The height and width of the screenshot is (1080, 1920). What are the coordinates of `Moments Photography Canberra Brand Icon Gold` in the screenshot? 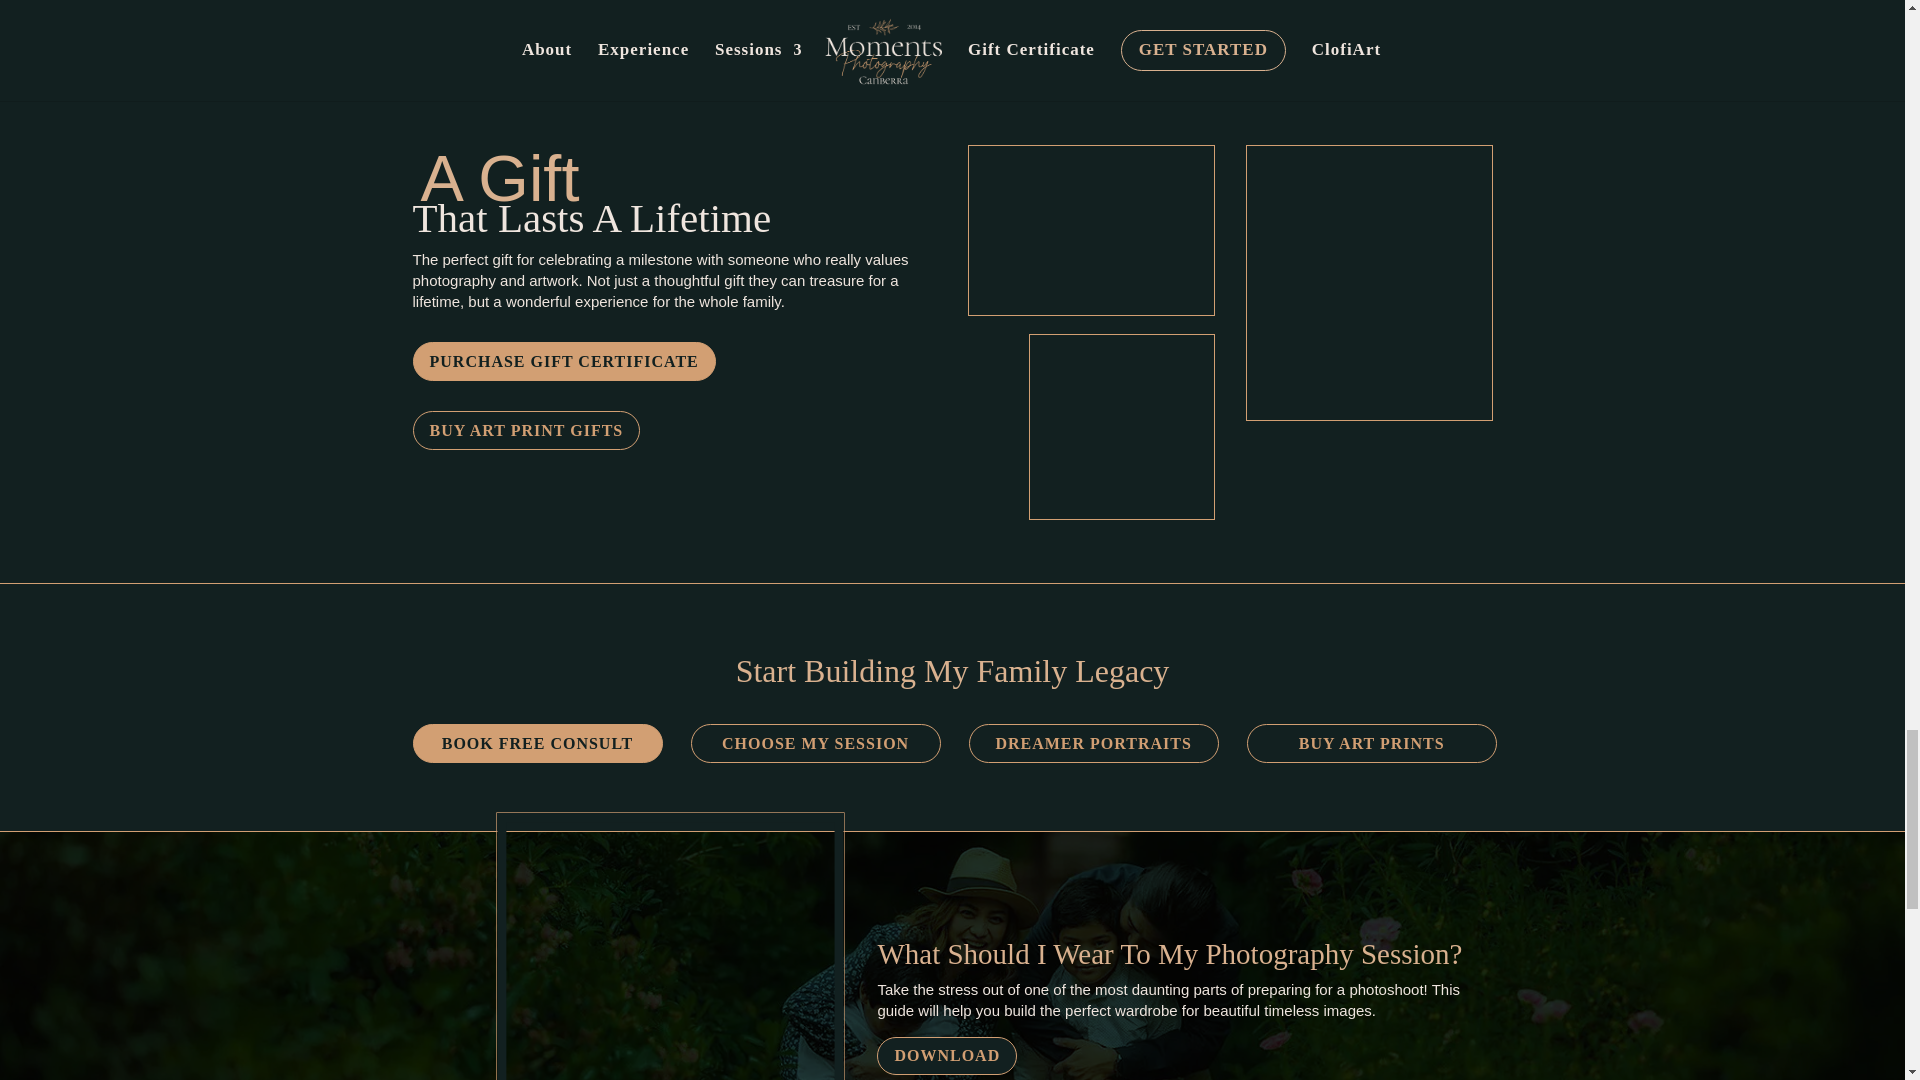 It's located at (1785, 580).